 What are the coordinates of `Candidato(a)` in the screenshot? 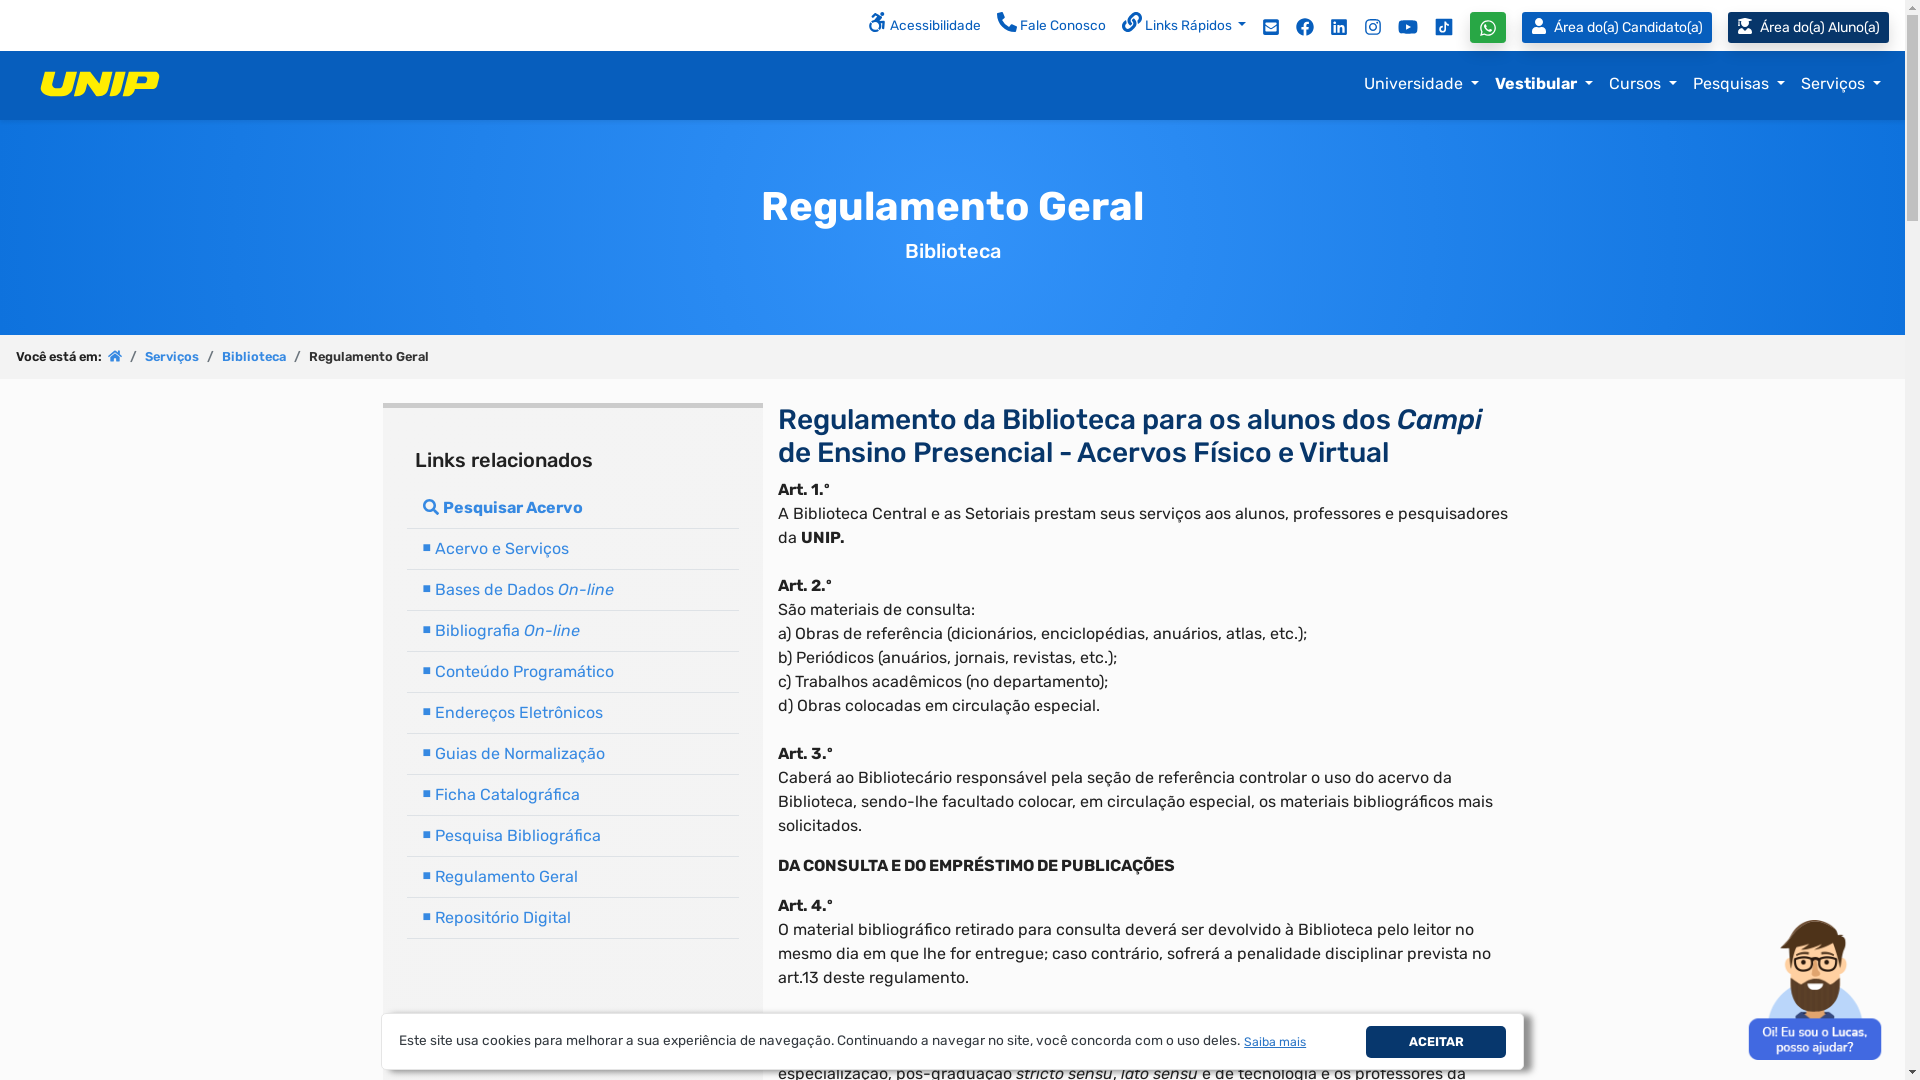 It's located at (1621, 28).